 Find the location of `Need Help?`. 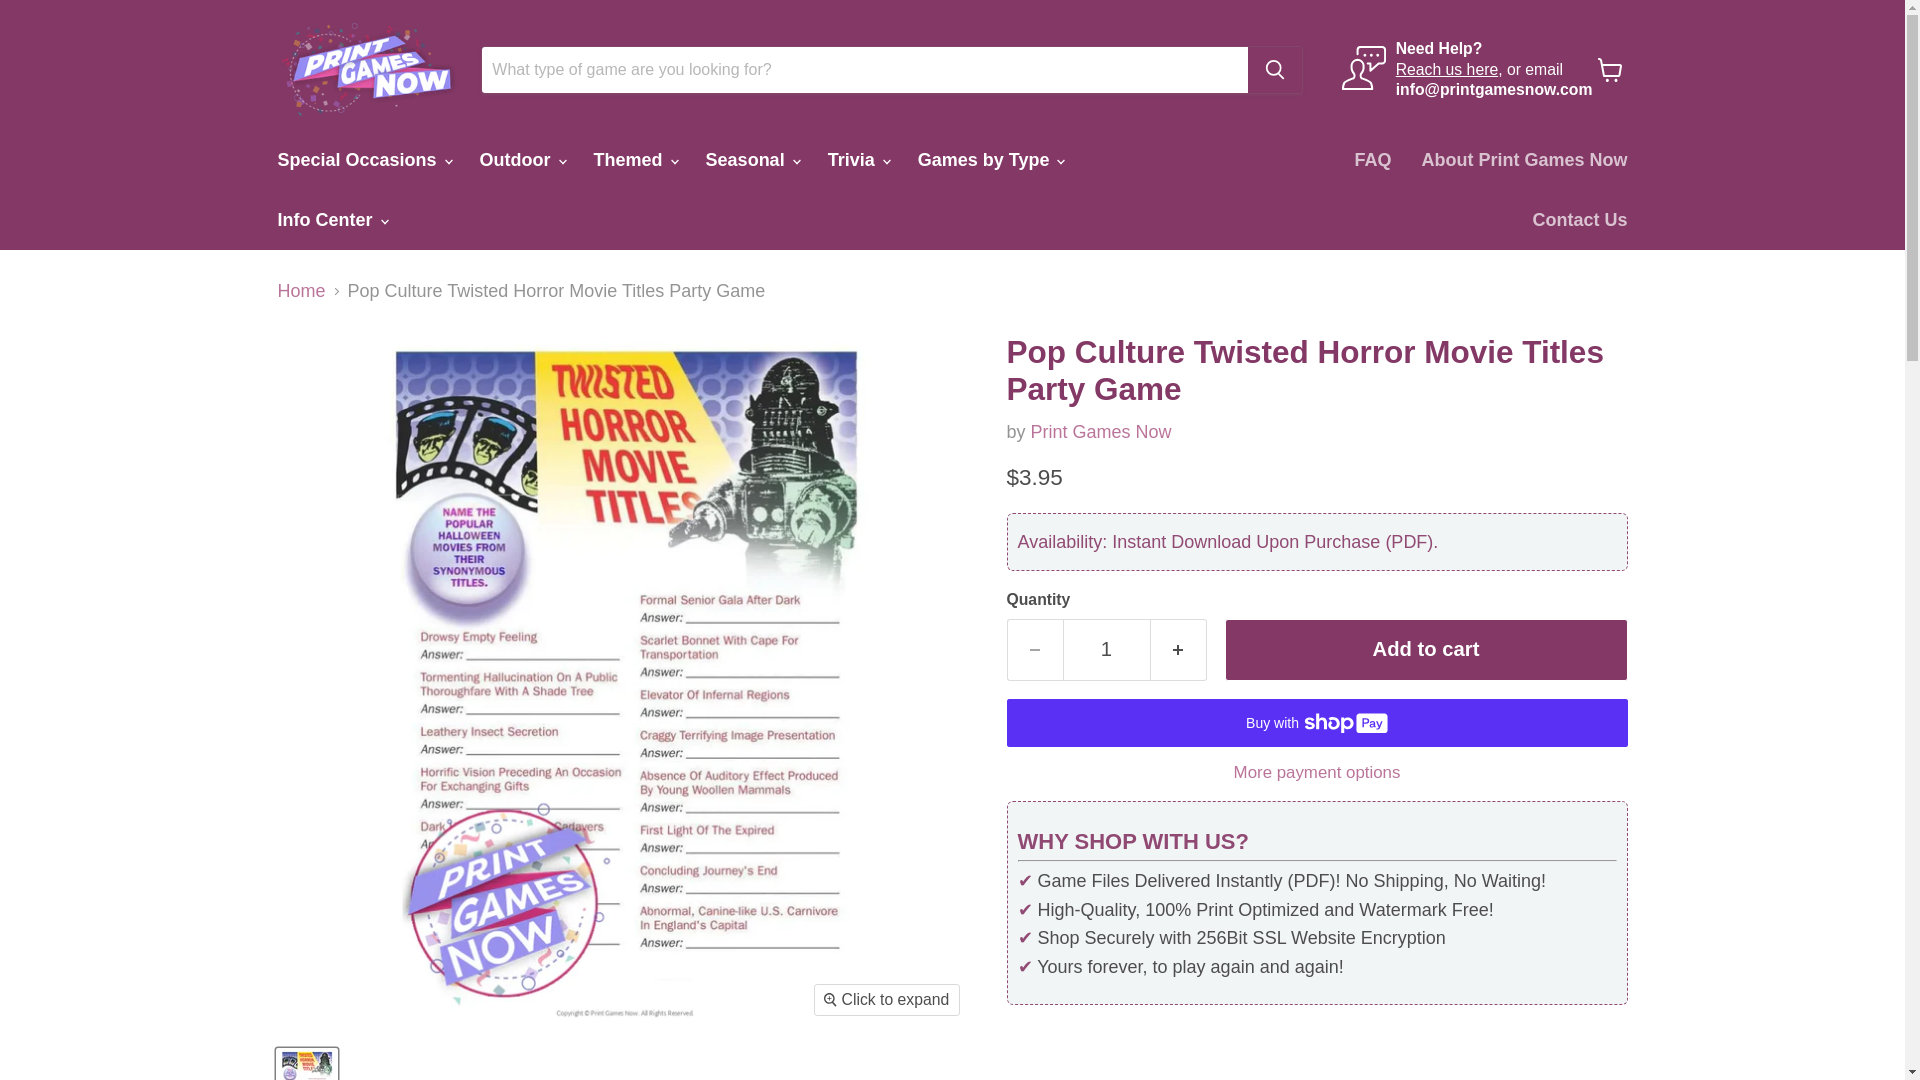

Need Help? is located at coordinates (1438, 48).